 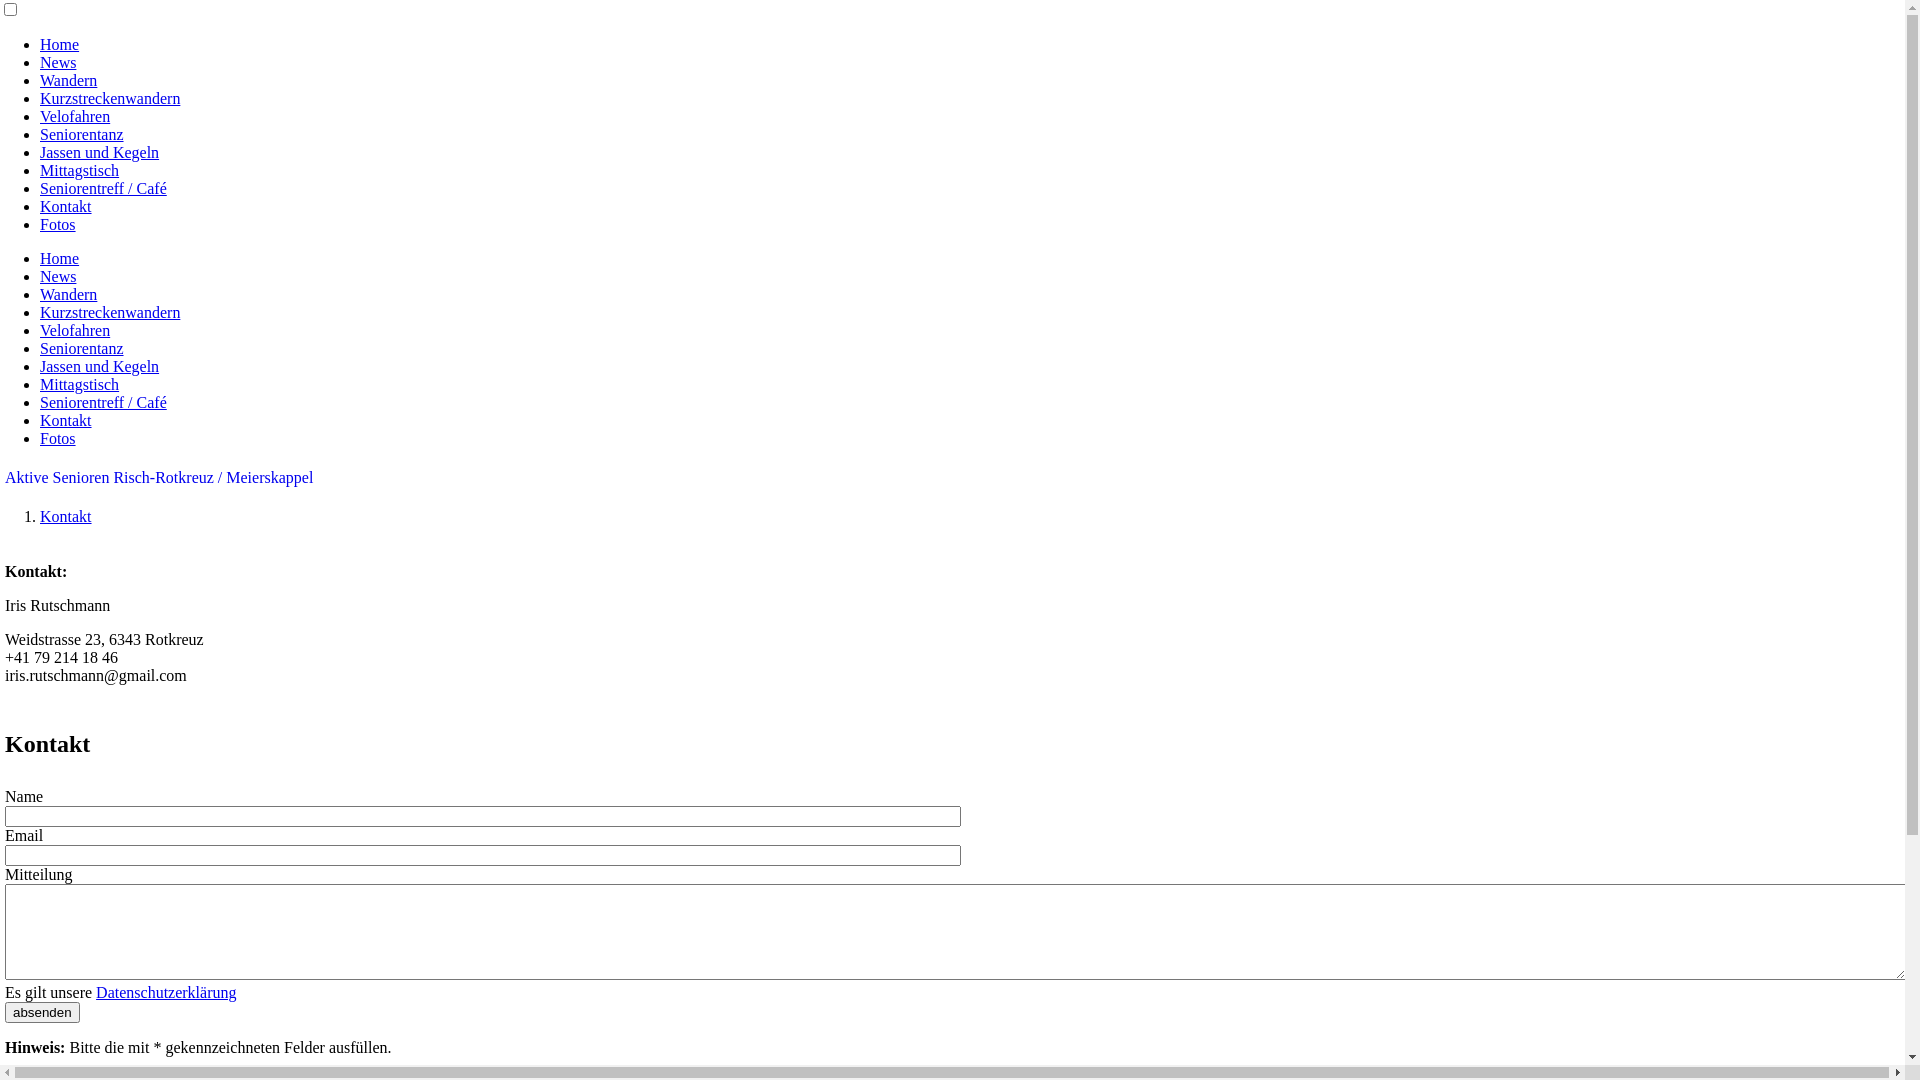 What do you see at coordinates (60, 44) in the screenshot?
I see `Home` at bounding box center [60, 44].